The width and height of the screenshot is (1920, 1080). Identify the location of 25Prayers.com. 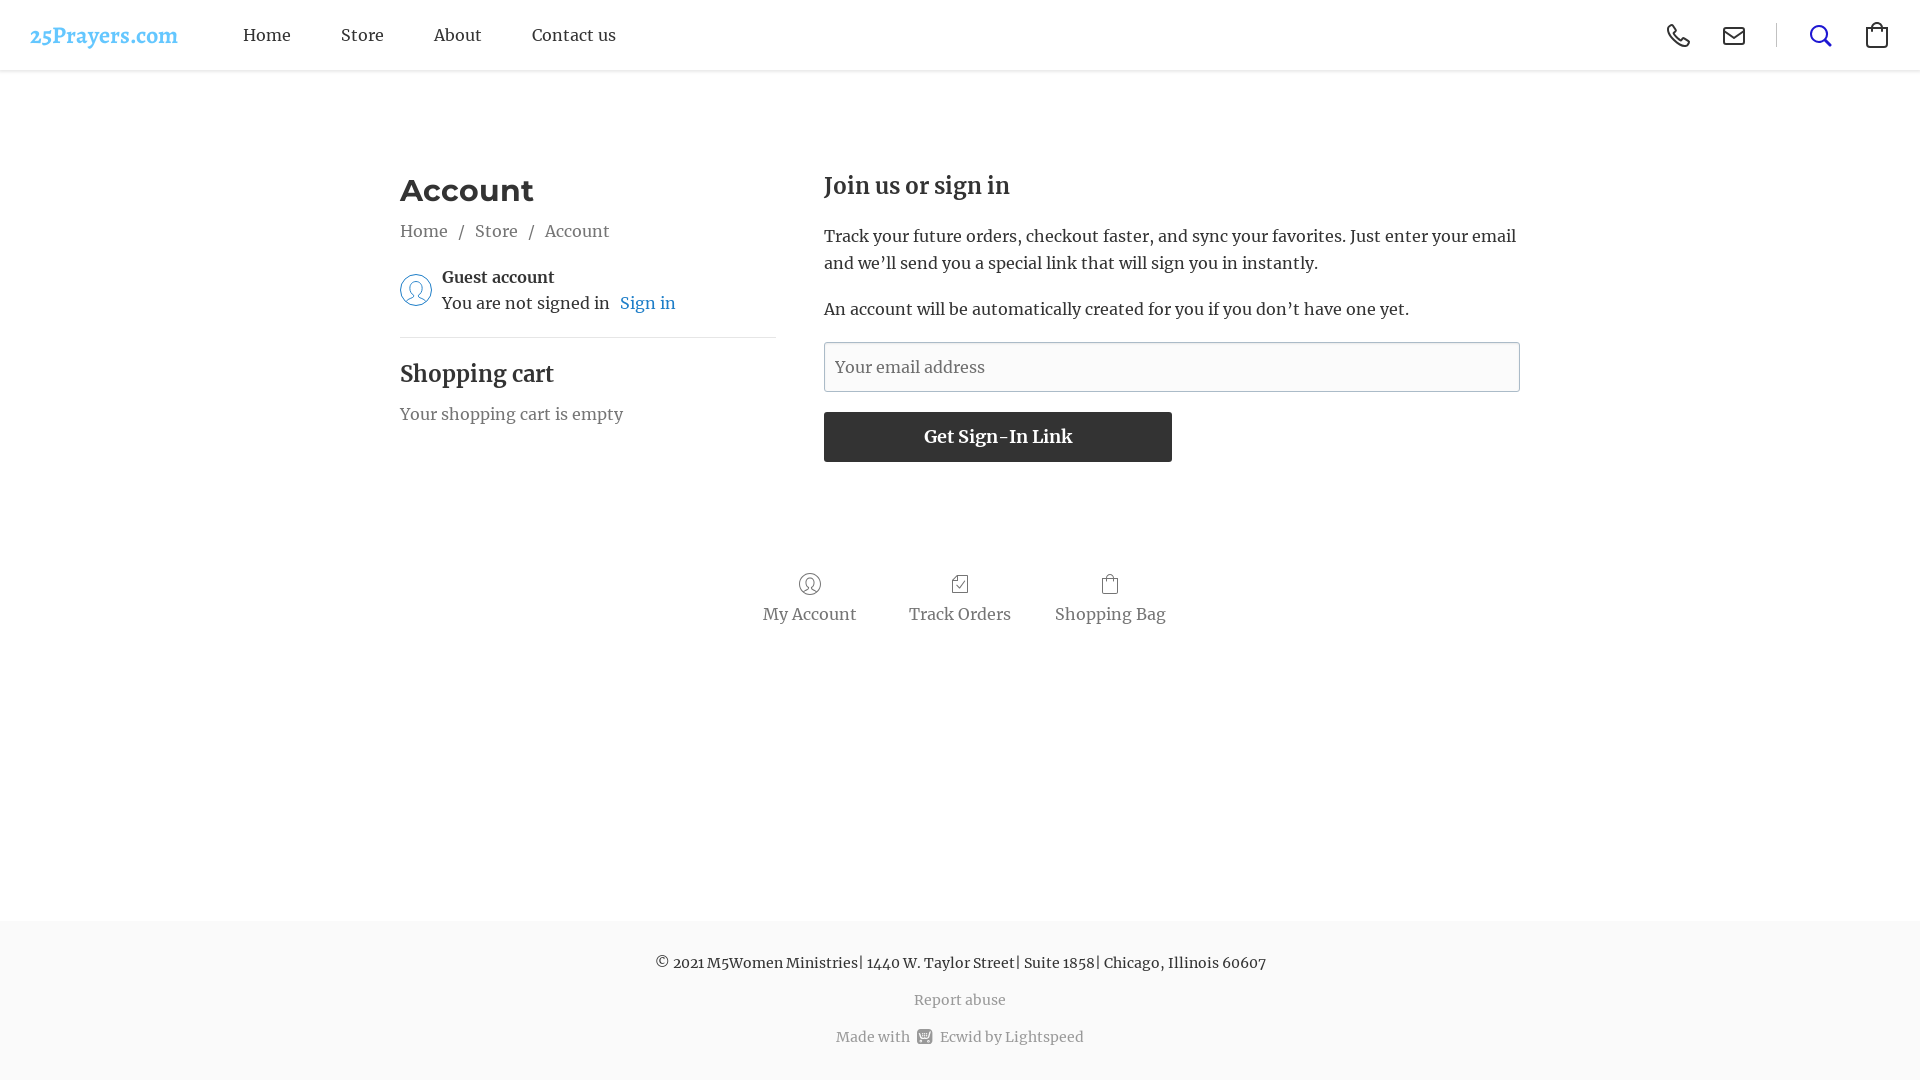
(104, 35).